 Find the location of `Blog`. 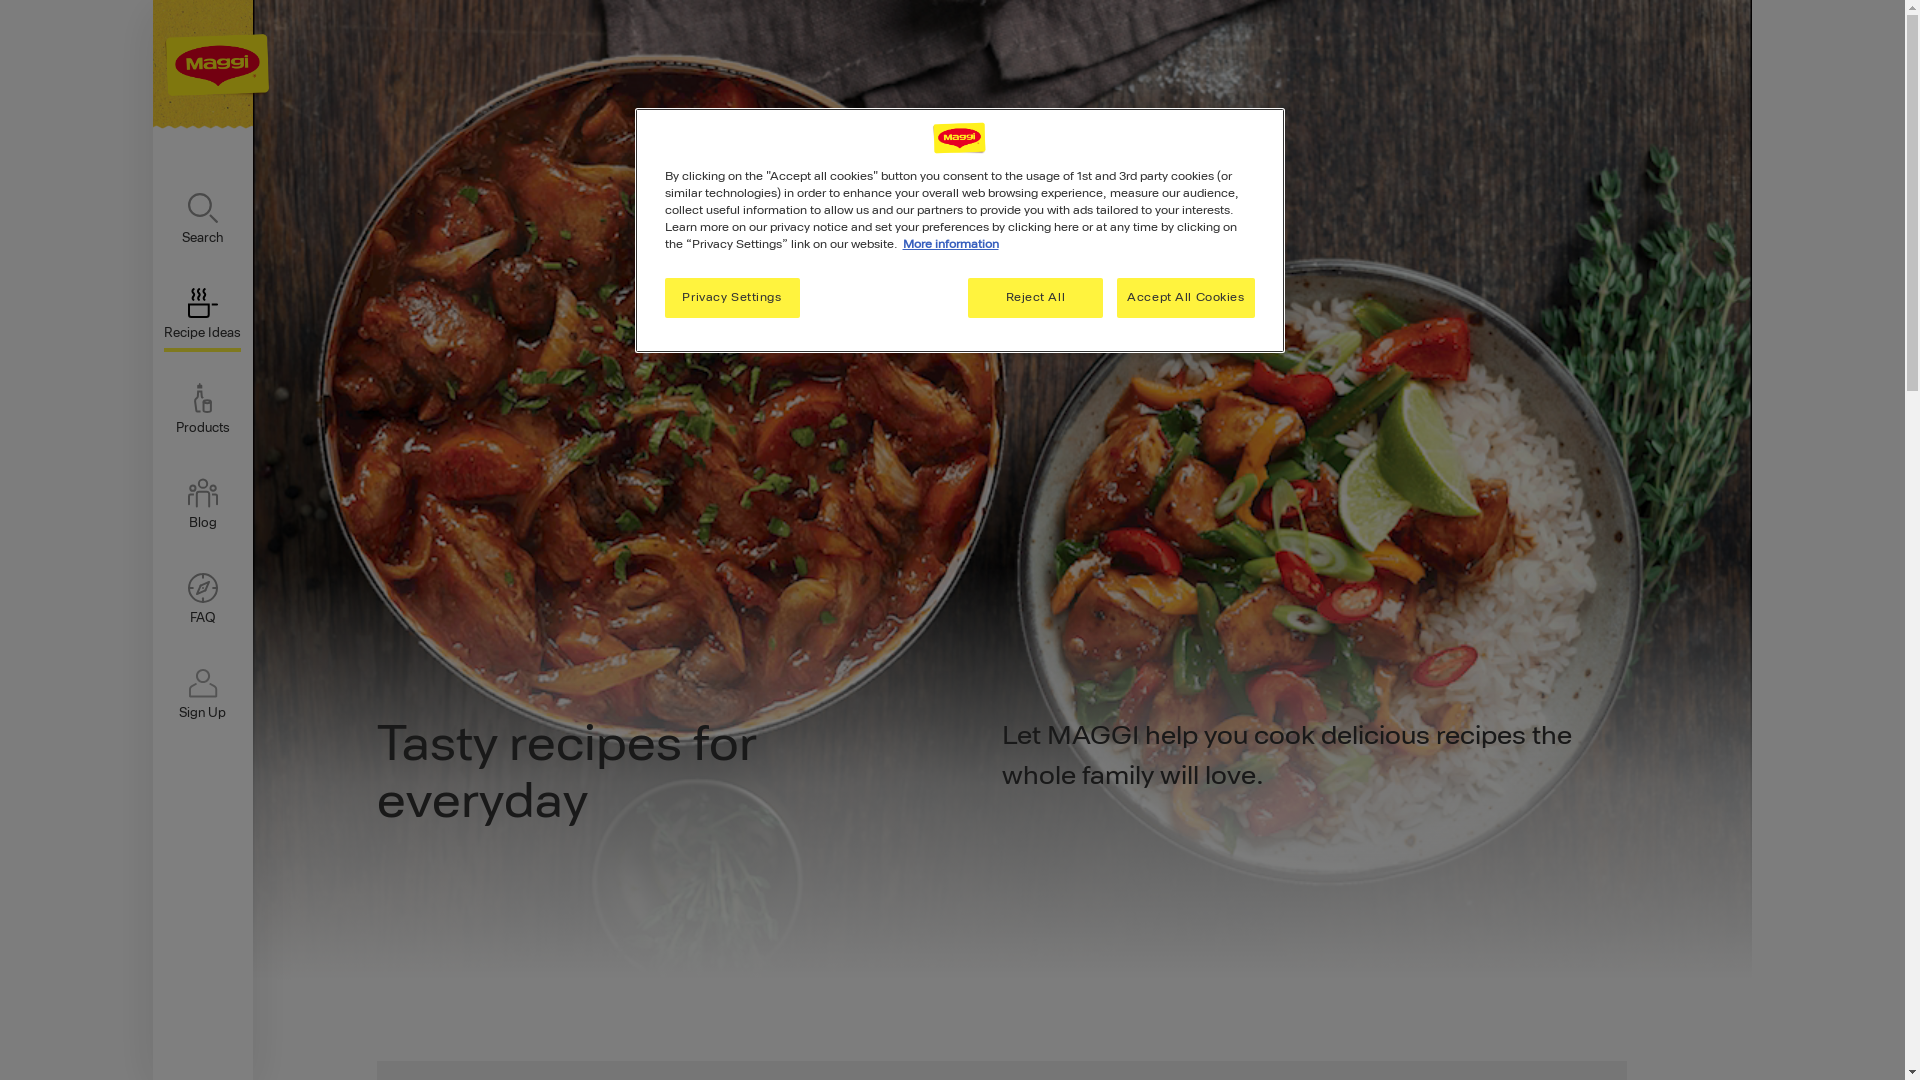

Blog is located at coordinates (202, 504).